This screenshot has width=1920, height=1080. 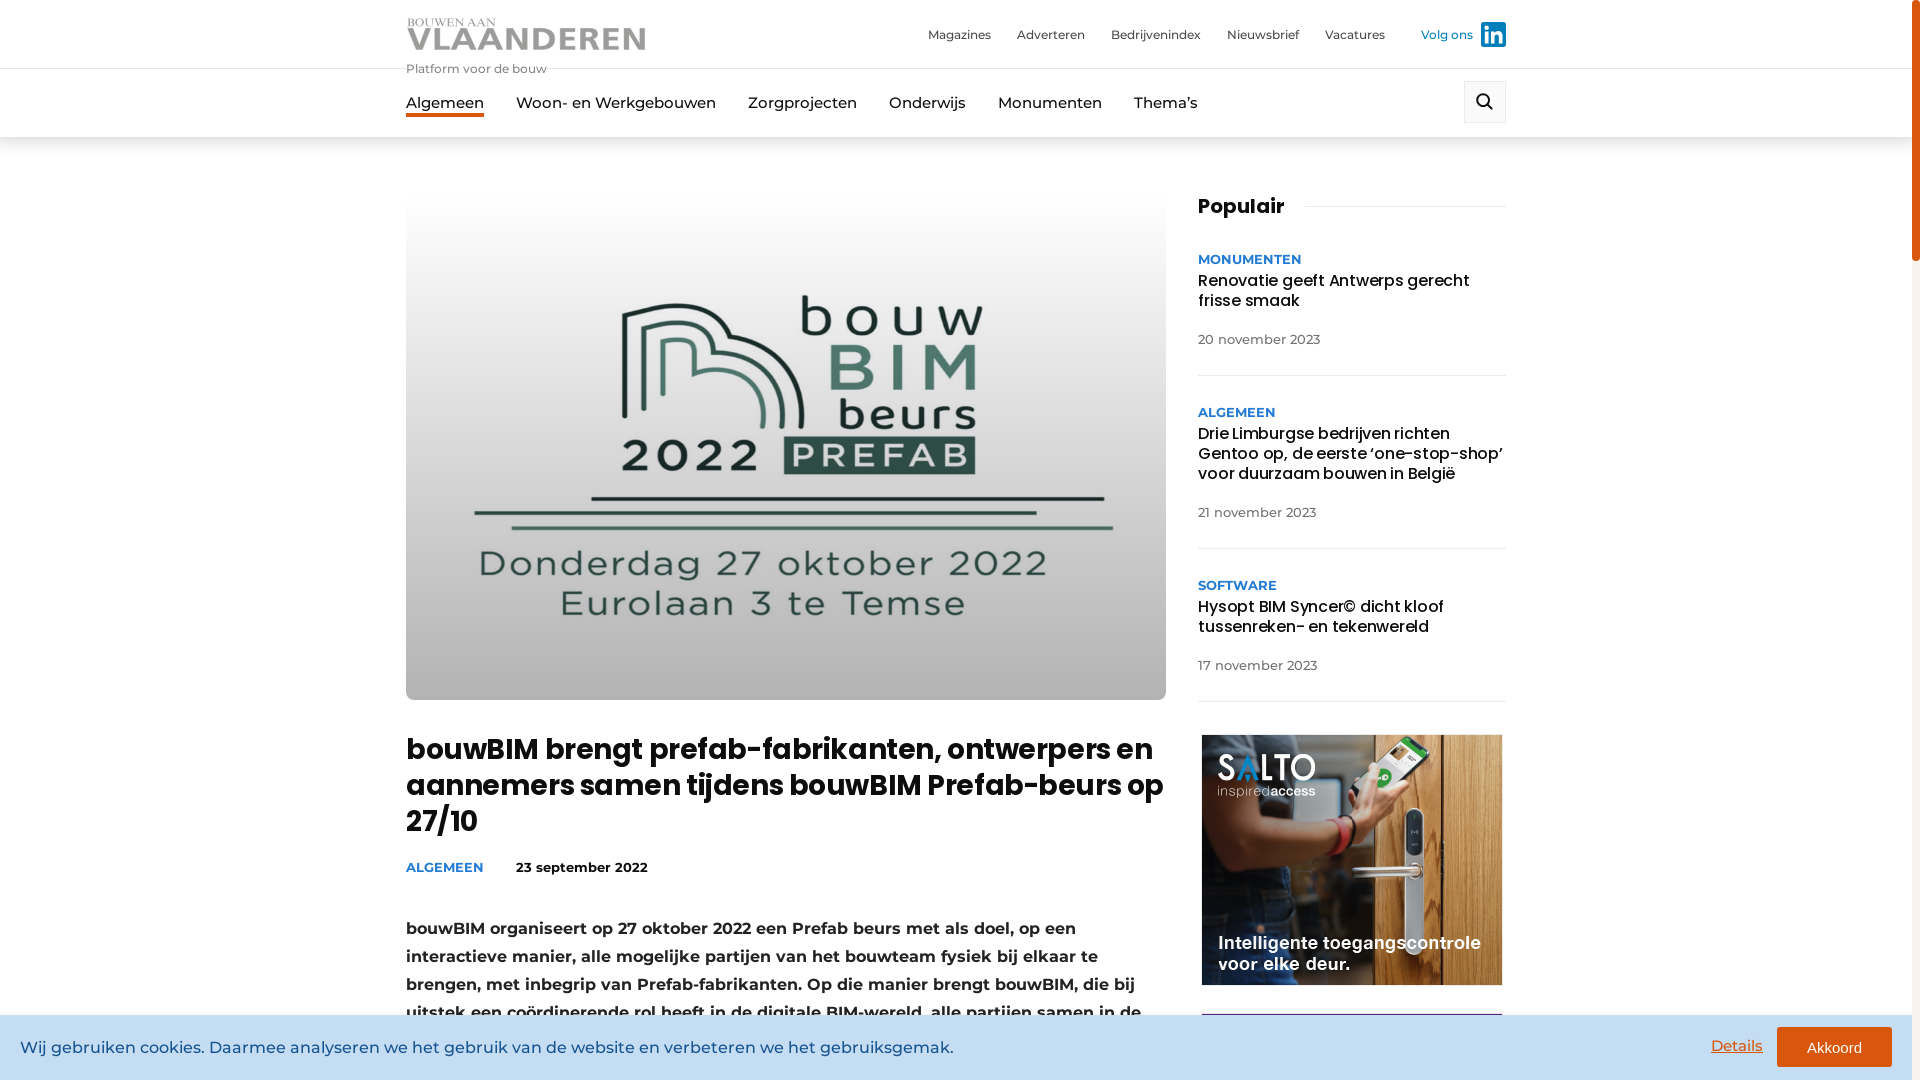 What do you see at coordinates (1737, 1046) in the screenshot?
I see `Details` at bounding box center [1737, 1046].